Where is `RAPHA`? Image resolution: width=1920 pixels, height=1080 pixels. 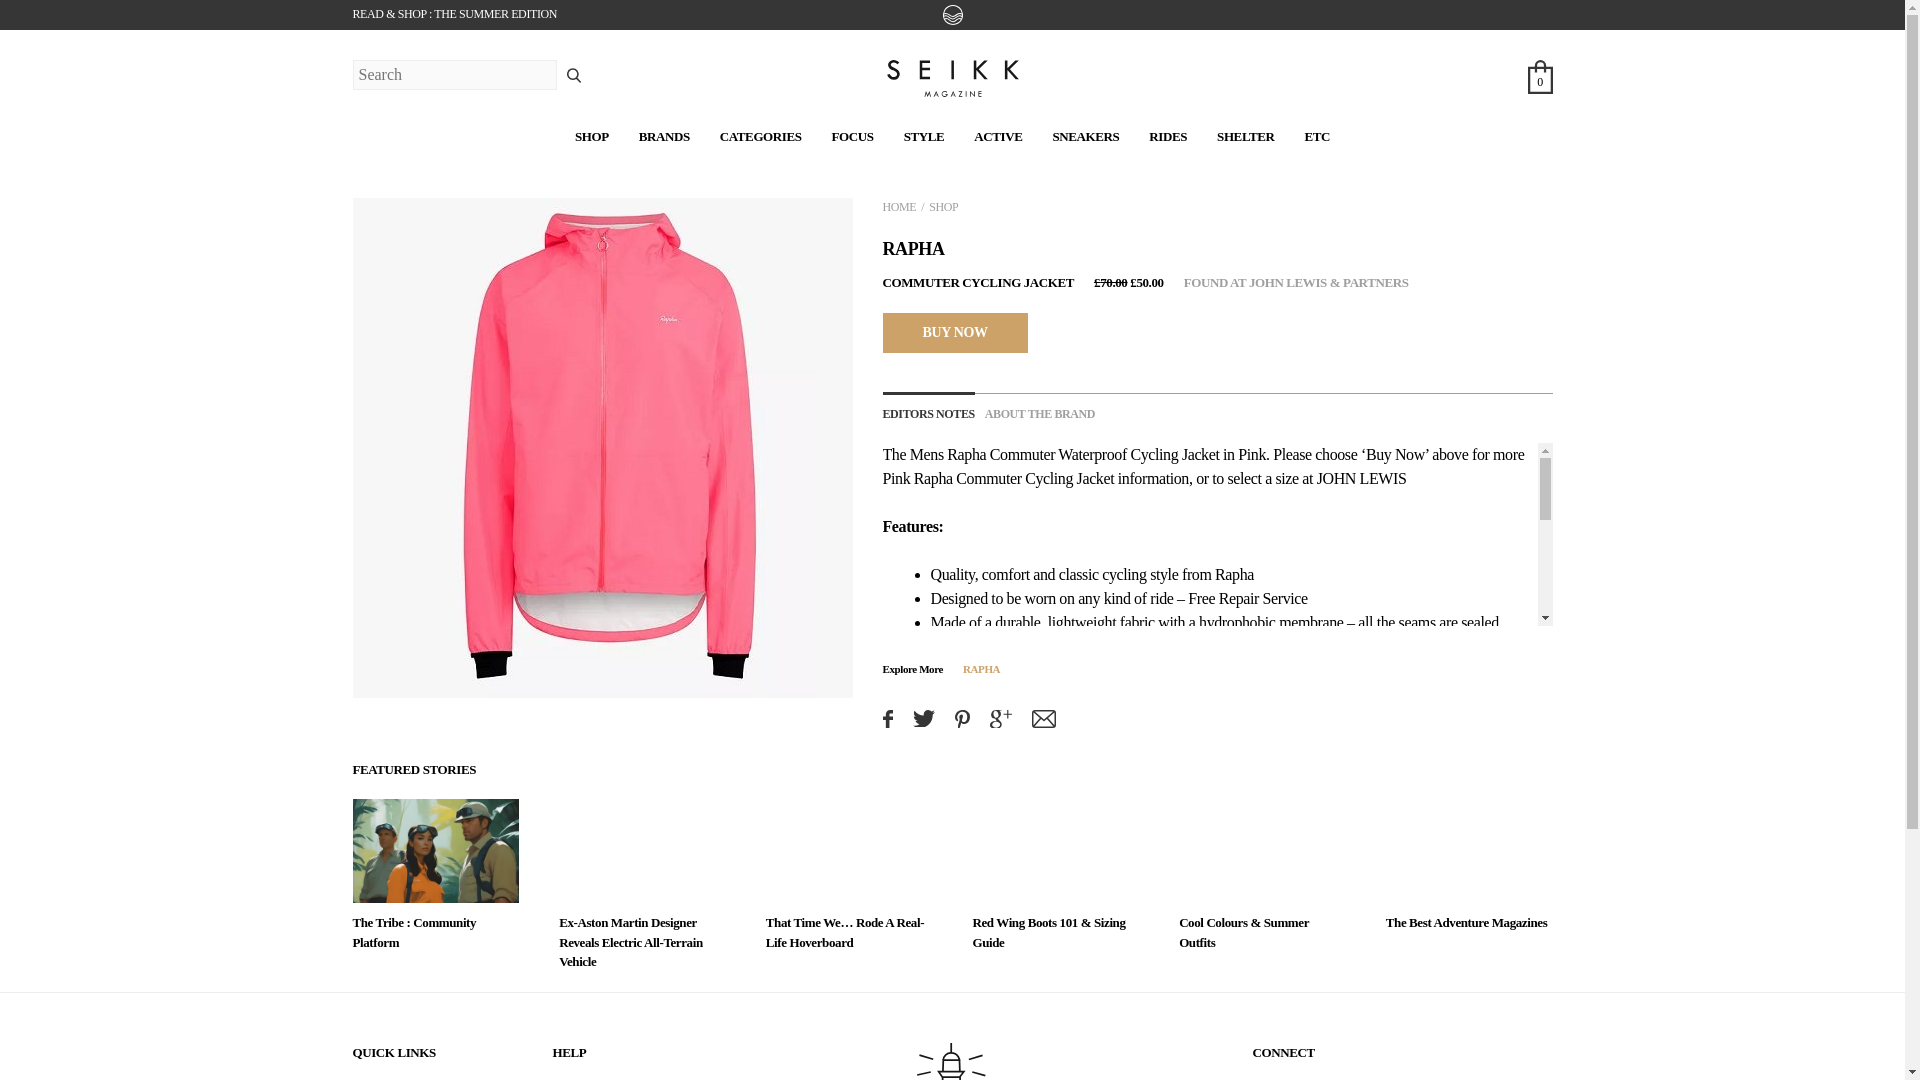 RAPHA is located at coordinates (982, 668).